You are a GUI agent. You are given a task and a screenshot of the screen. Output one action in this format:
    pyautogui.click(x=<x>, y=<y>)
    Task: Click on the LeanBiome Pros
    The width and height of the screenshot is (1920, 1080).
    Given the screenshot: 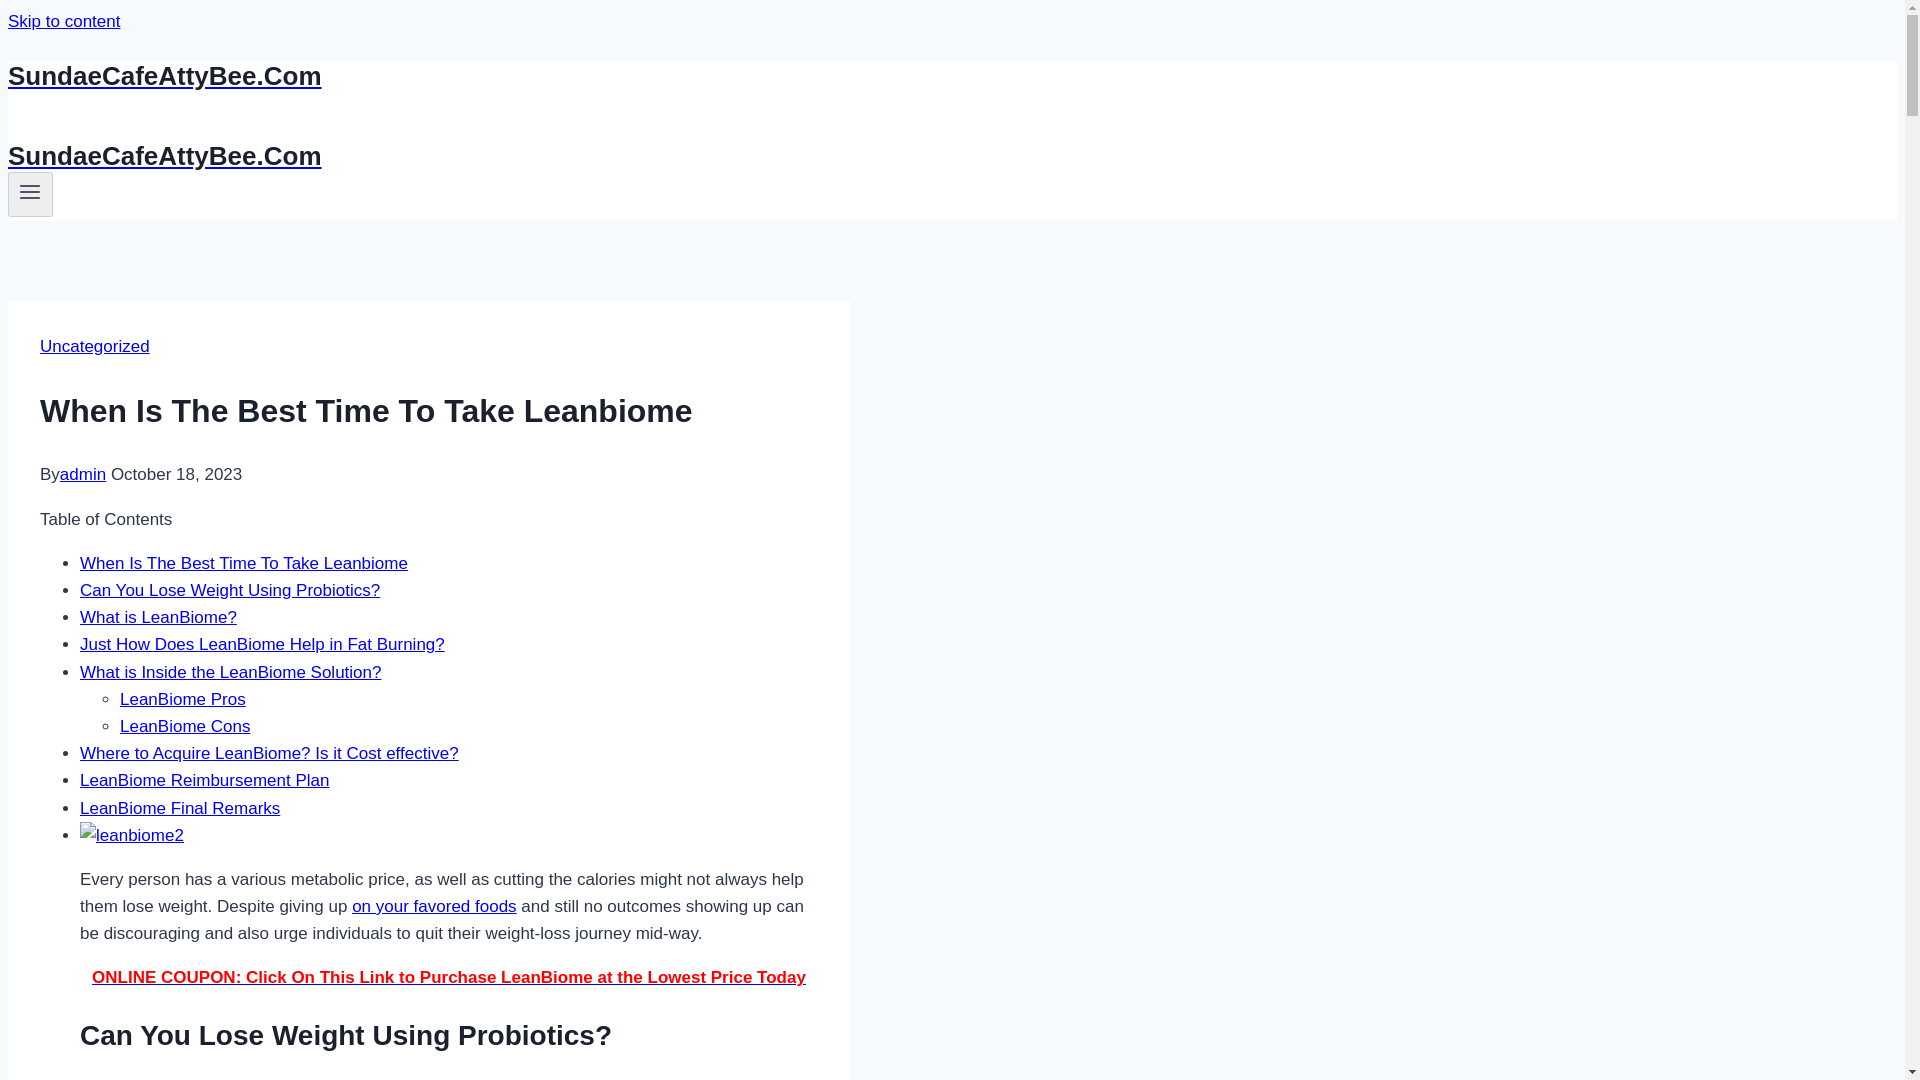 What is the action you would take?
    pyautogui.click(x=182, y=699)
    